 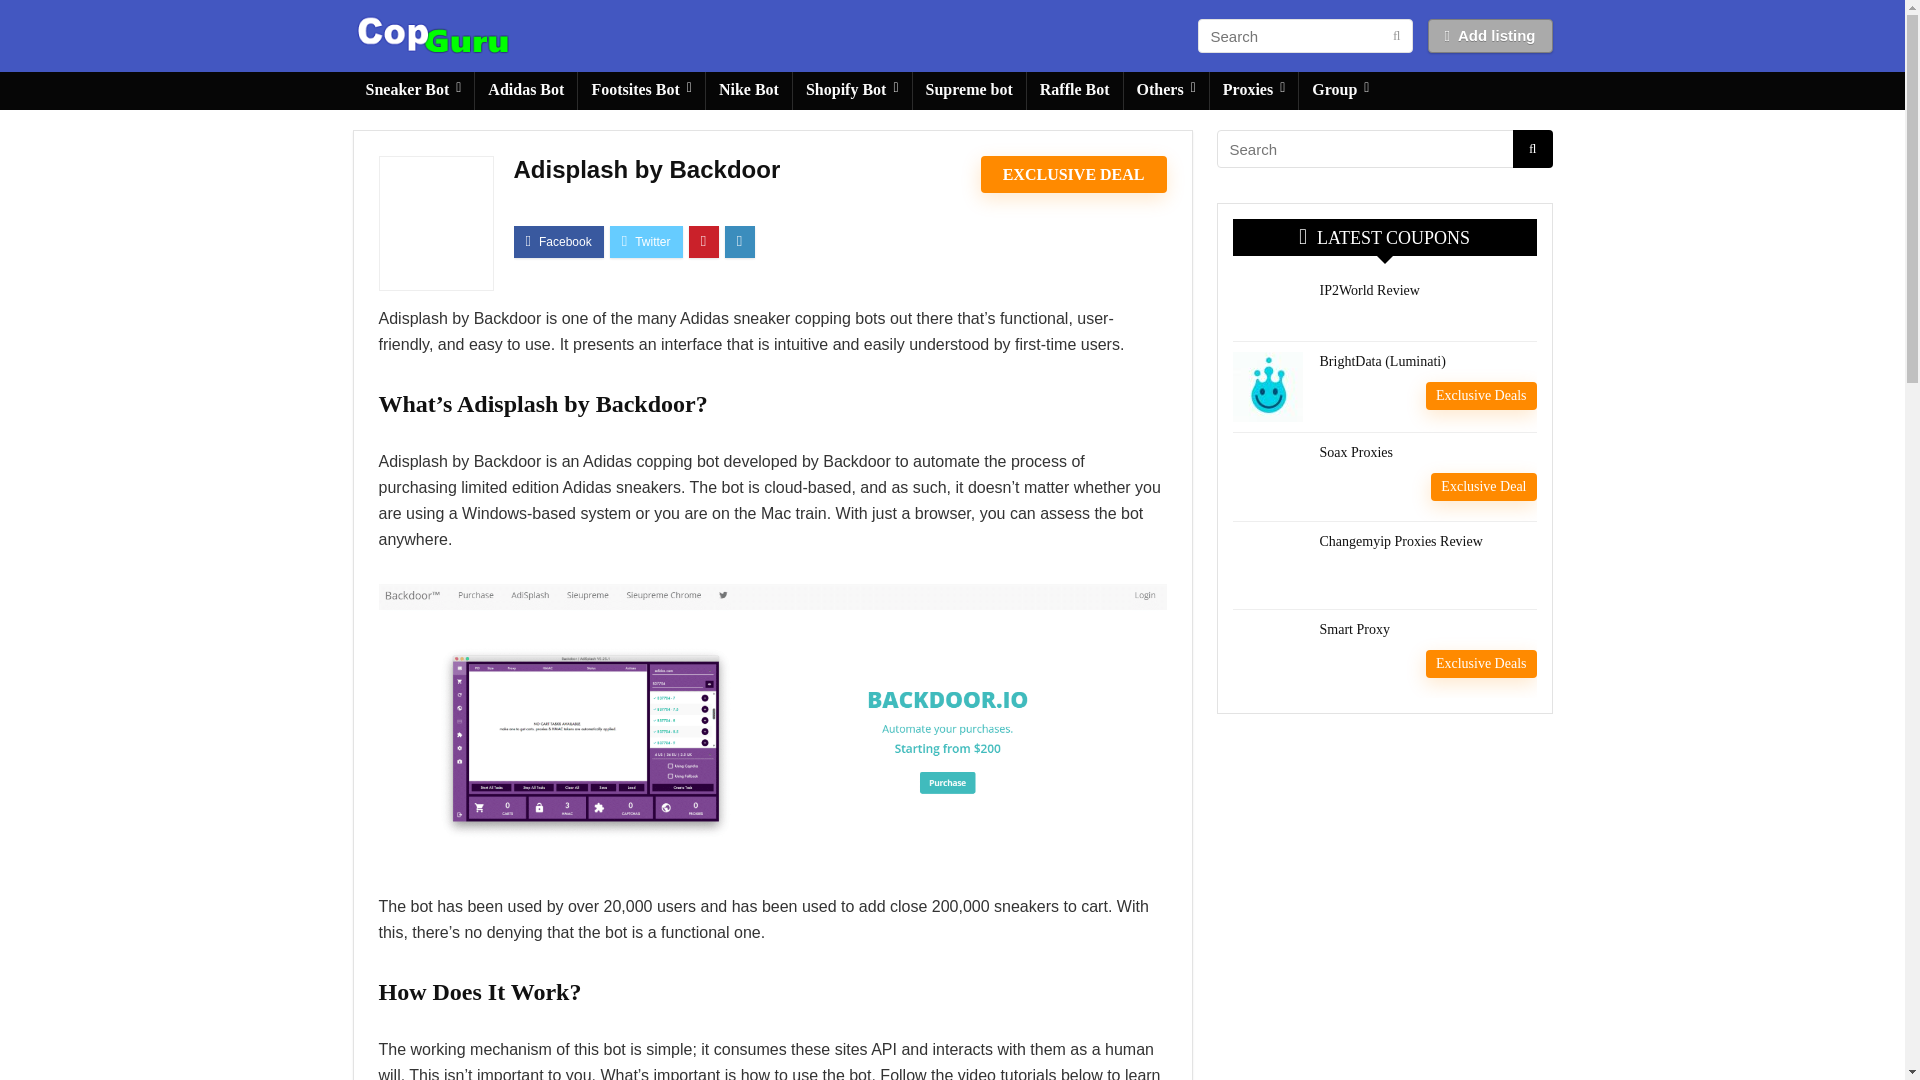 What do you see at coordinates (412, 91) in the screenshot?
I see `Sneaker Bot` at bounding box center [412, 91].